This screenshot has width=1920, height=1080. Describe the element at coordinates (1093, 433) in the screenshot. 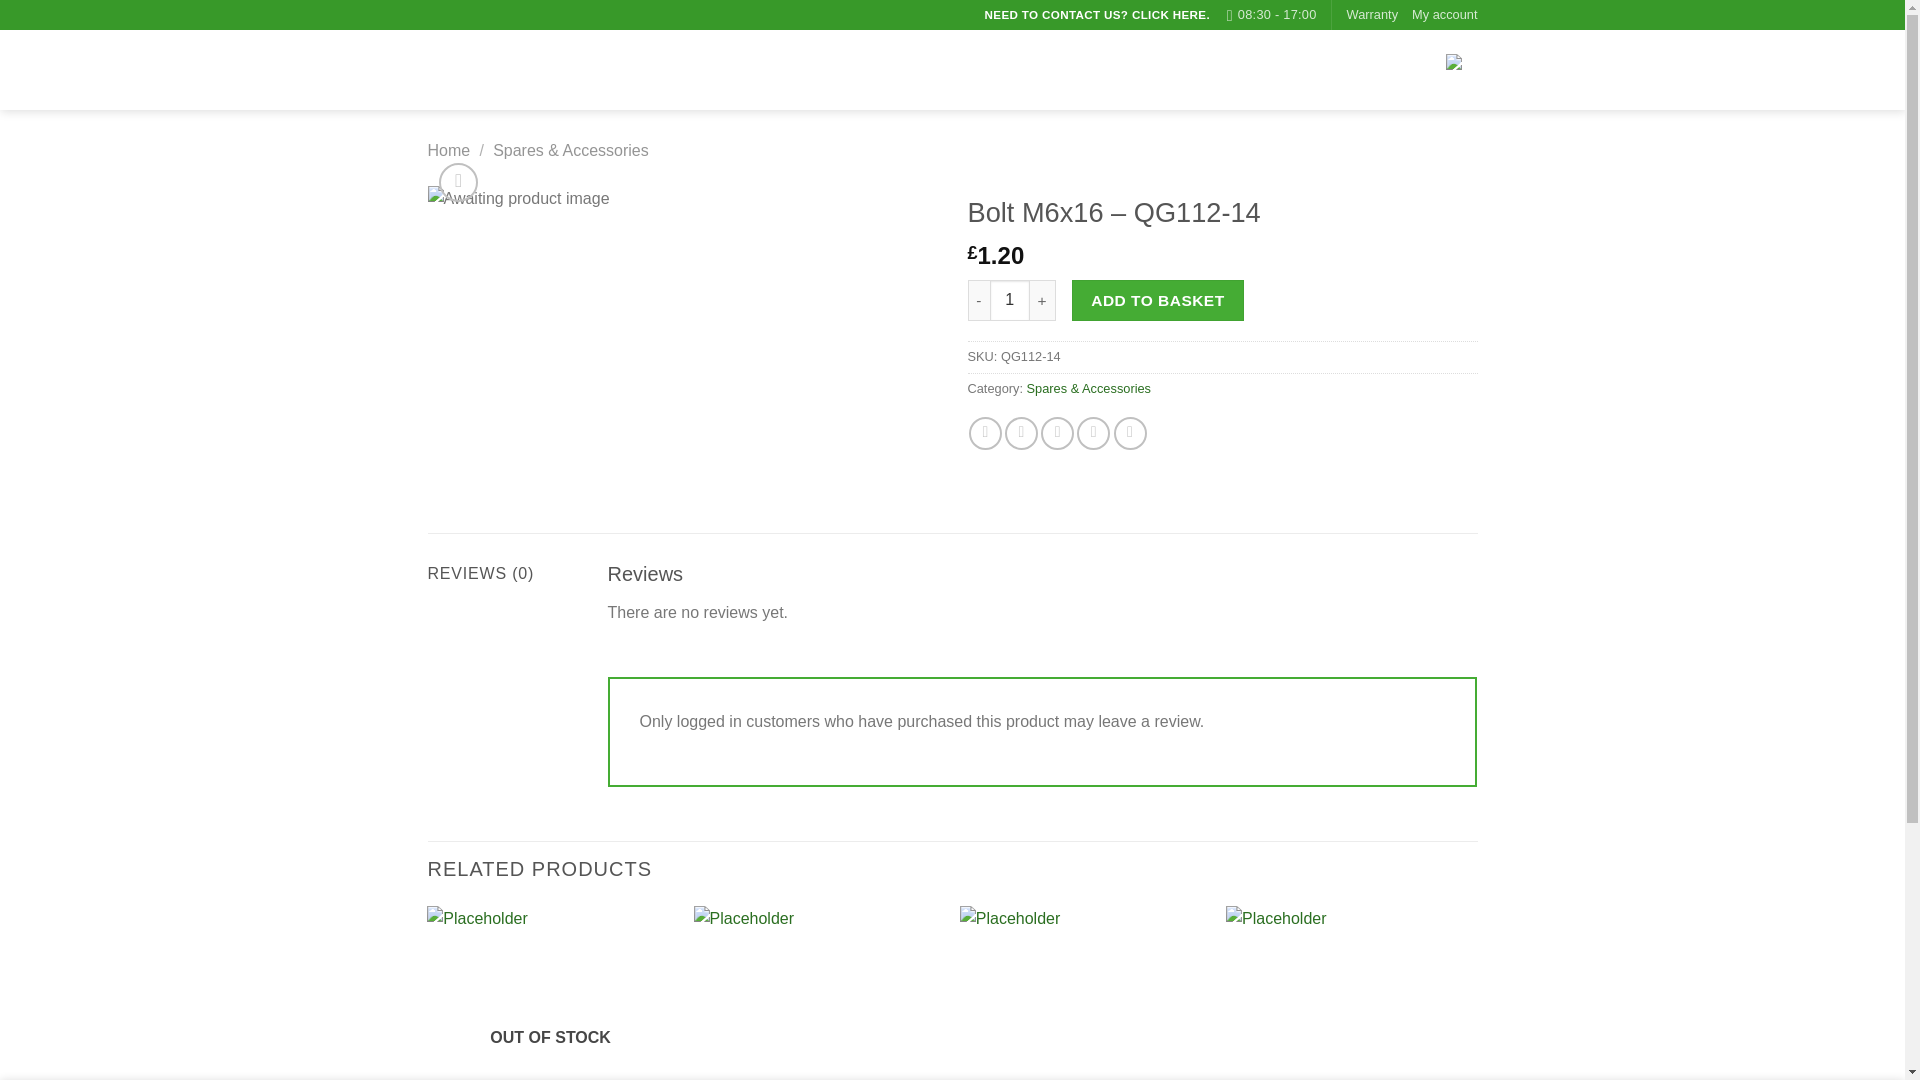

I see `Pin on Pinterest` at that location.